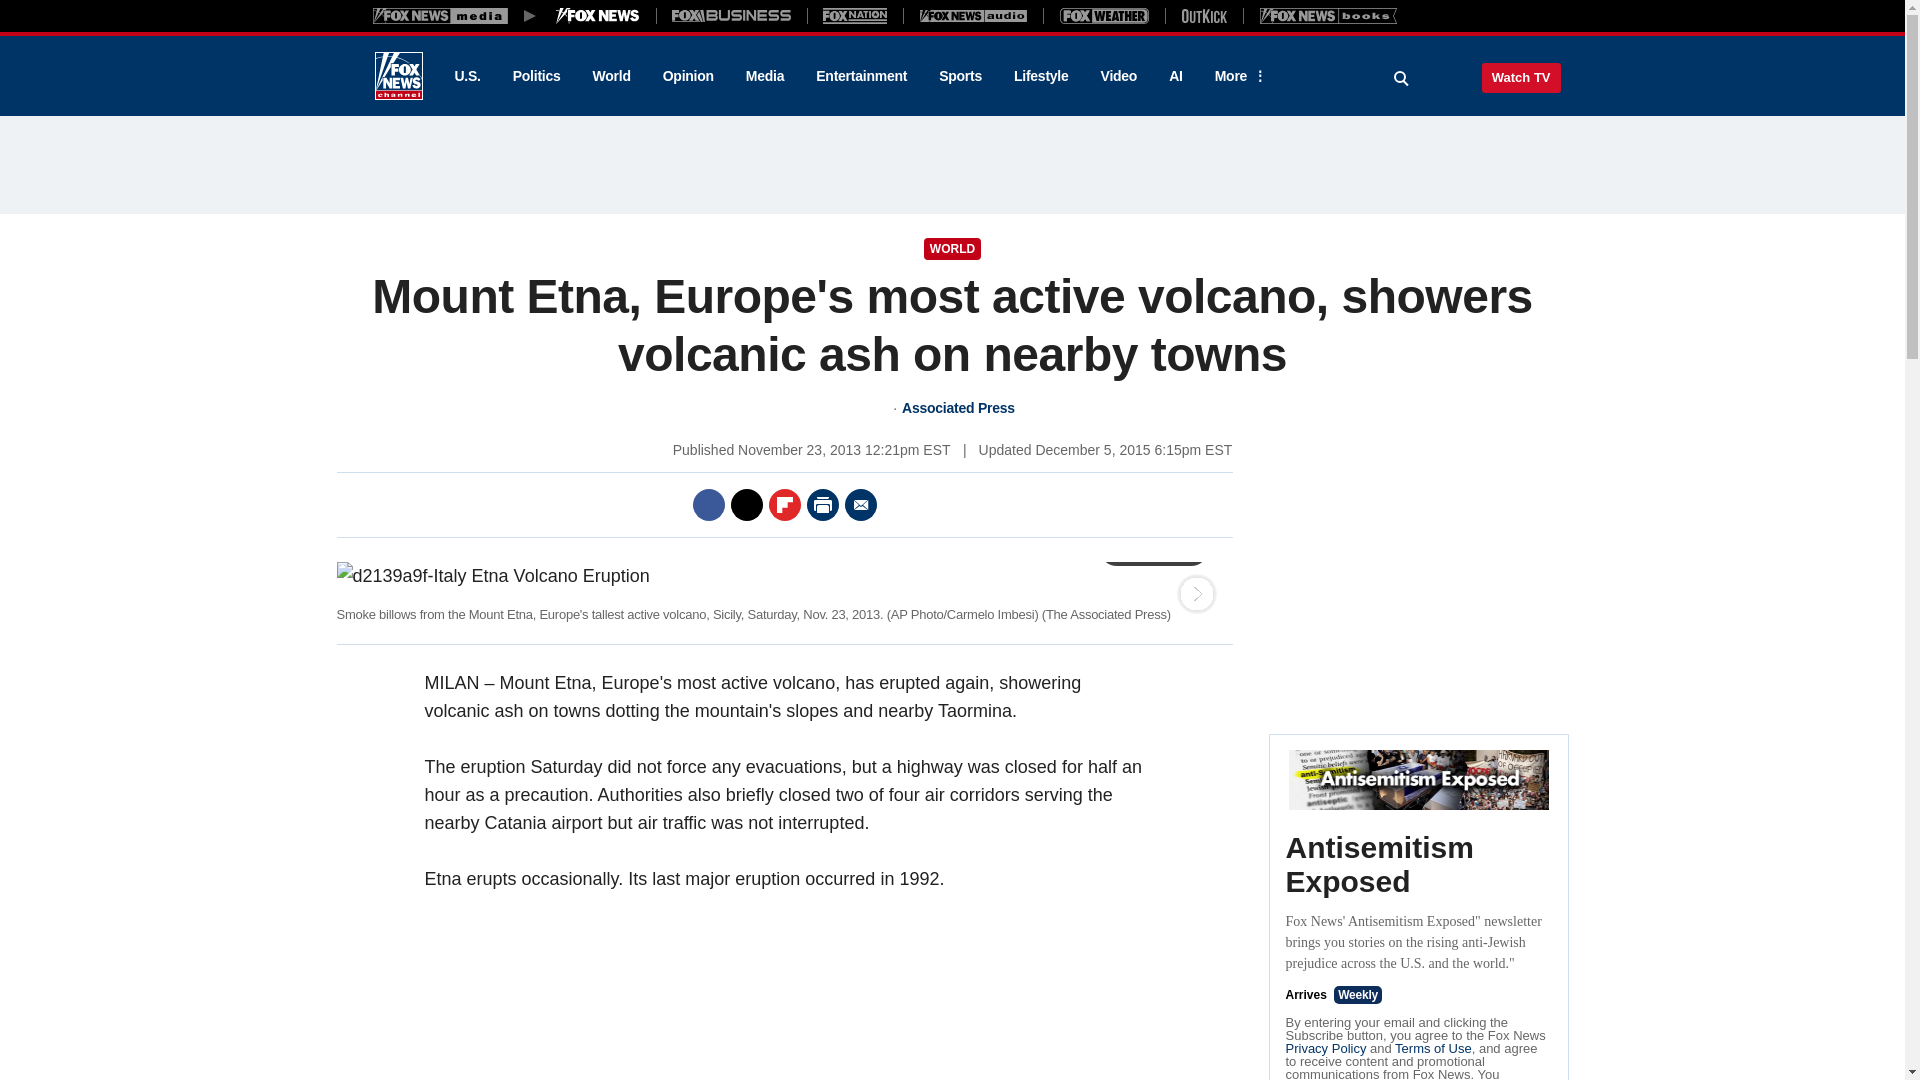 Image resolution: width=1920 pixels, height=1080 pixels. What do you see at coordinates (862, 76) in the screenshot?
I see `Entertainment` at bounding box center [862, 76].